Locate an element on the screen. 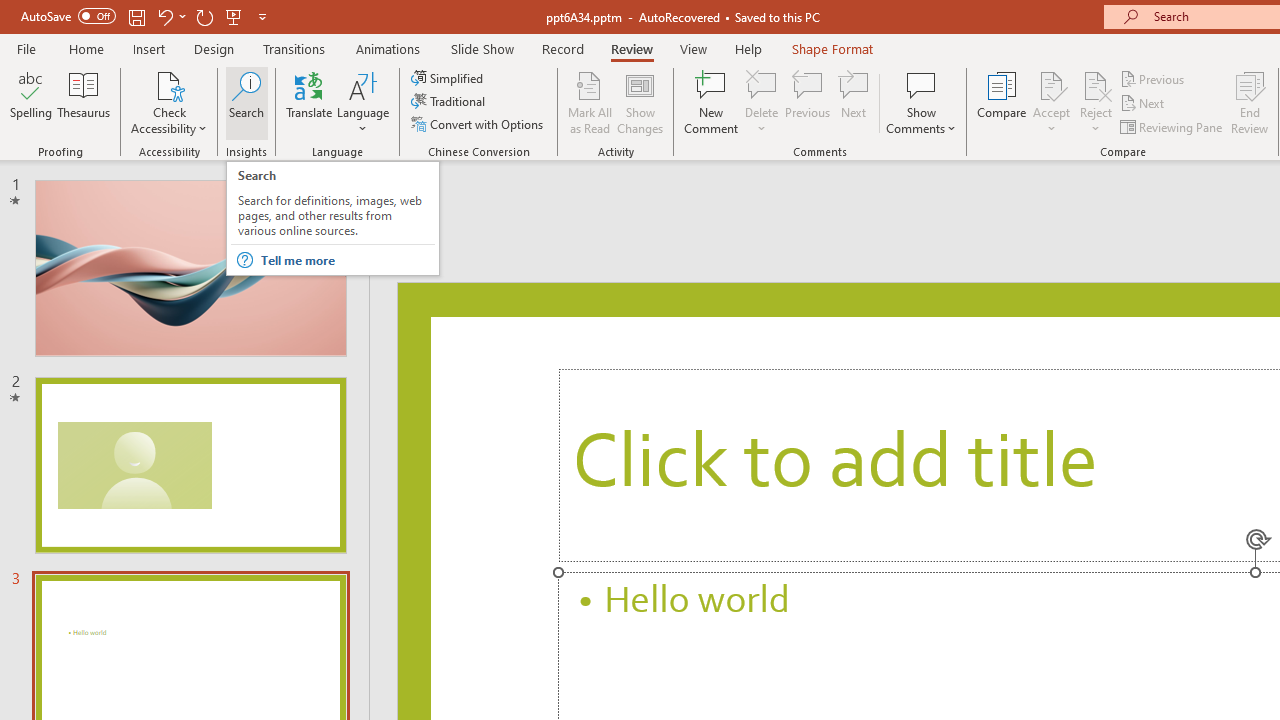 The image size is (1280, 720). Spelling... is located at coordinates (31, 102).